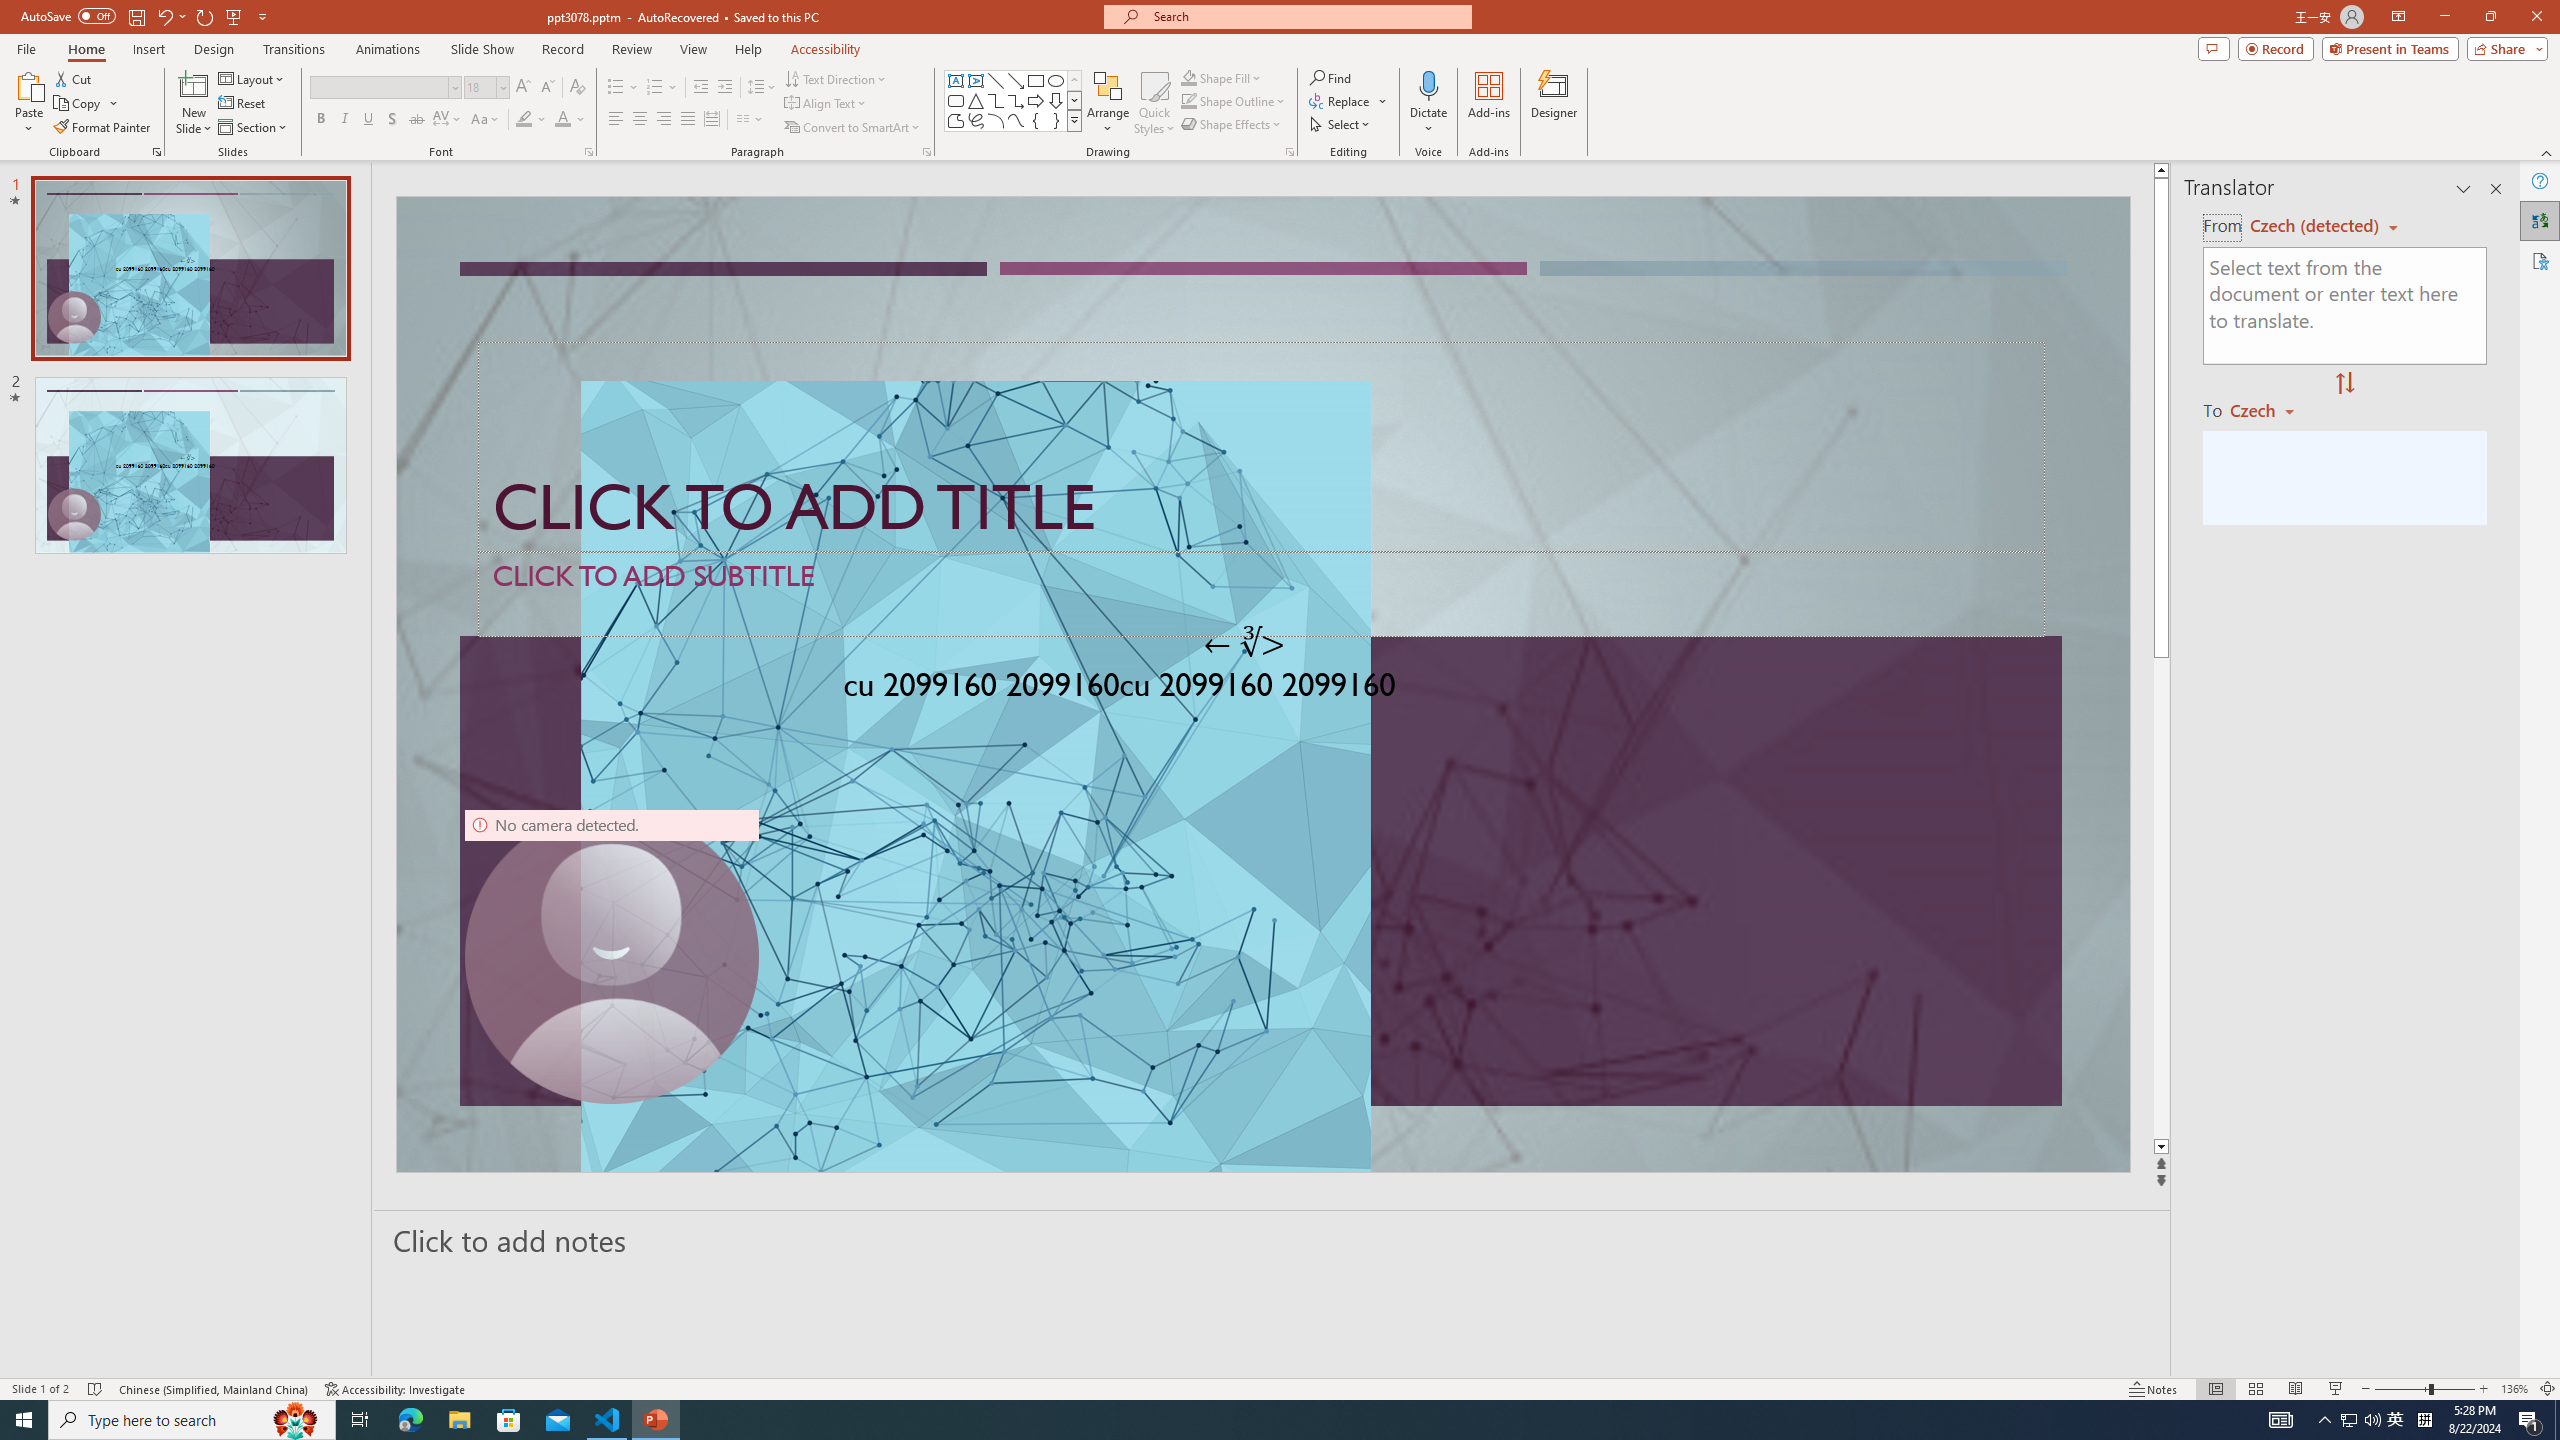  Describe the element at coordinates (1188, 100) in the screenshot. I see `Shape Outline Green, Accent 1` at that location.